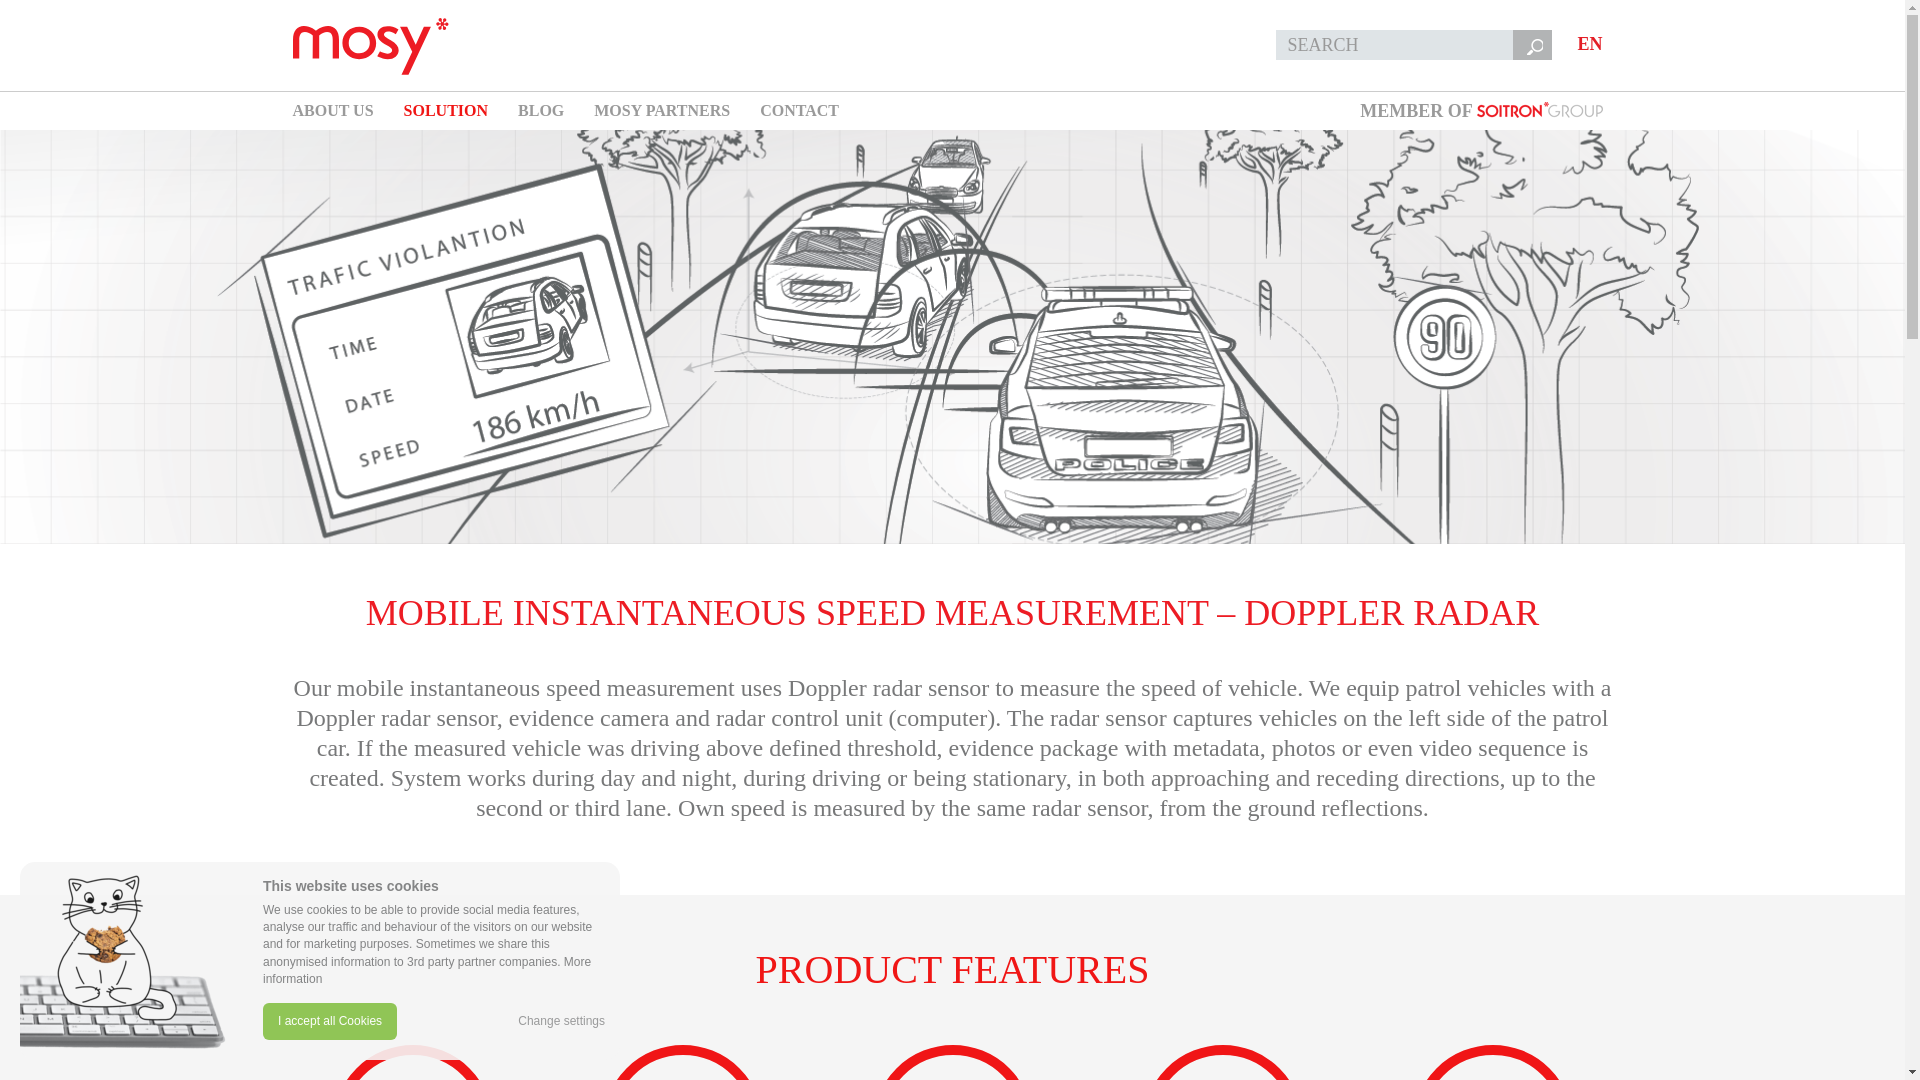 The height and width of the screenshot is (1080, 1920). Describe the element at coordinates (330, 1022) in the screenshot. I see `I accept all Cookies` at that location.